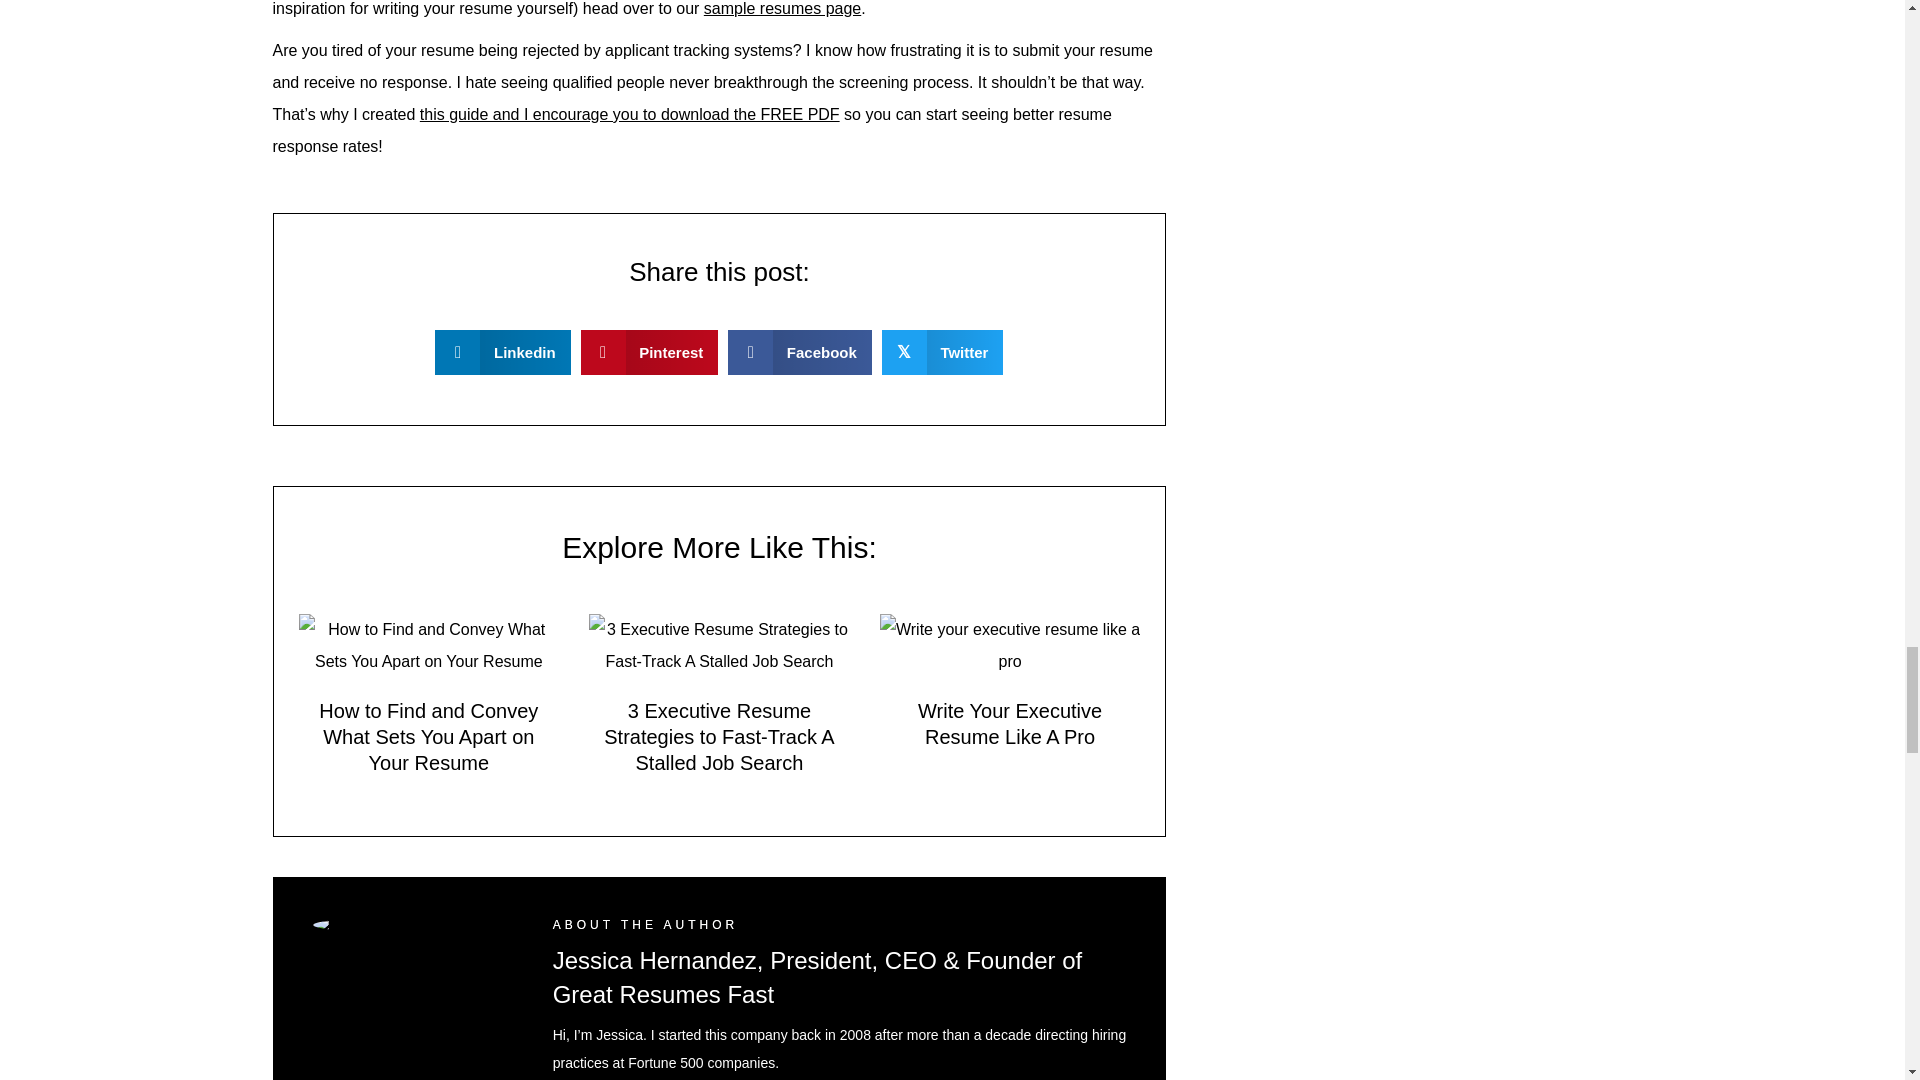 This screenshot has width=1920, height=1080. What do you see at coordinates (630, 114) in the screenshot?
I see `this guide and I encourage you to download the FREE PDF` at bounding box center [630, 114].